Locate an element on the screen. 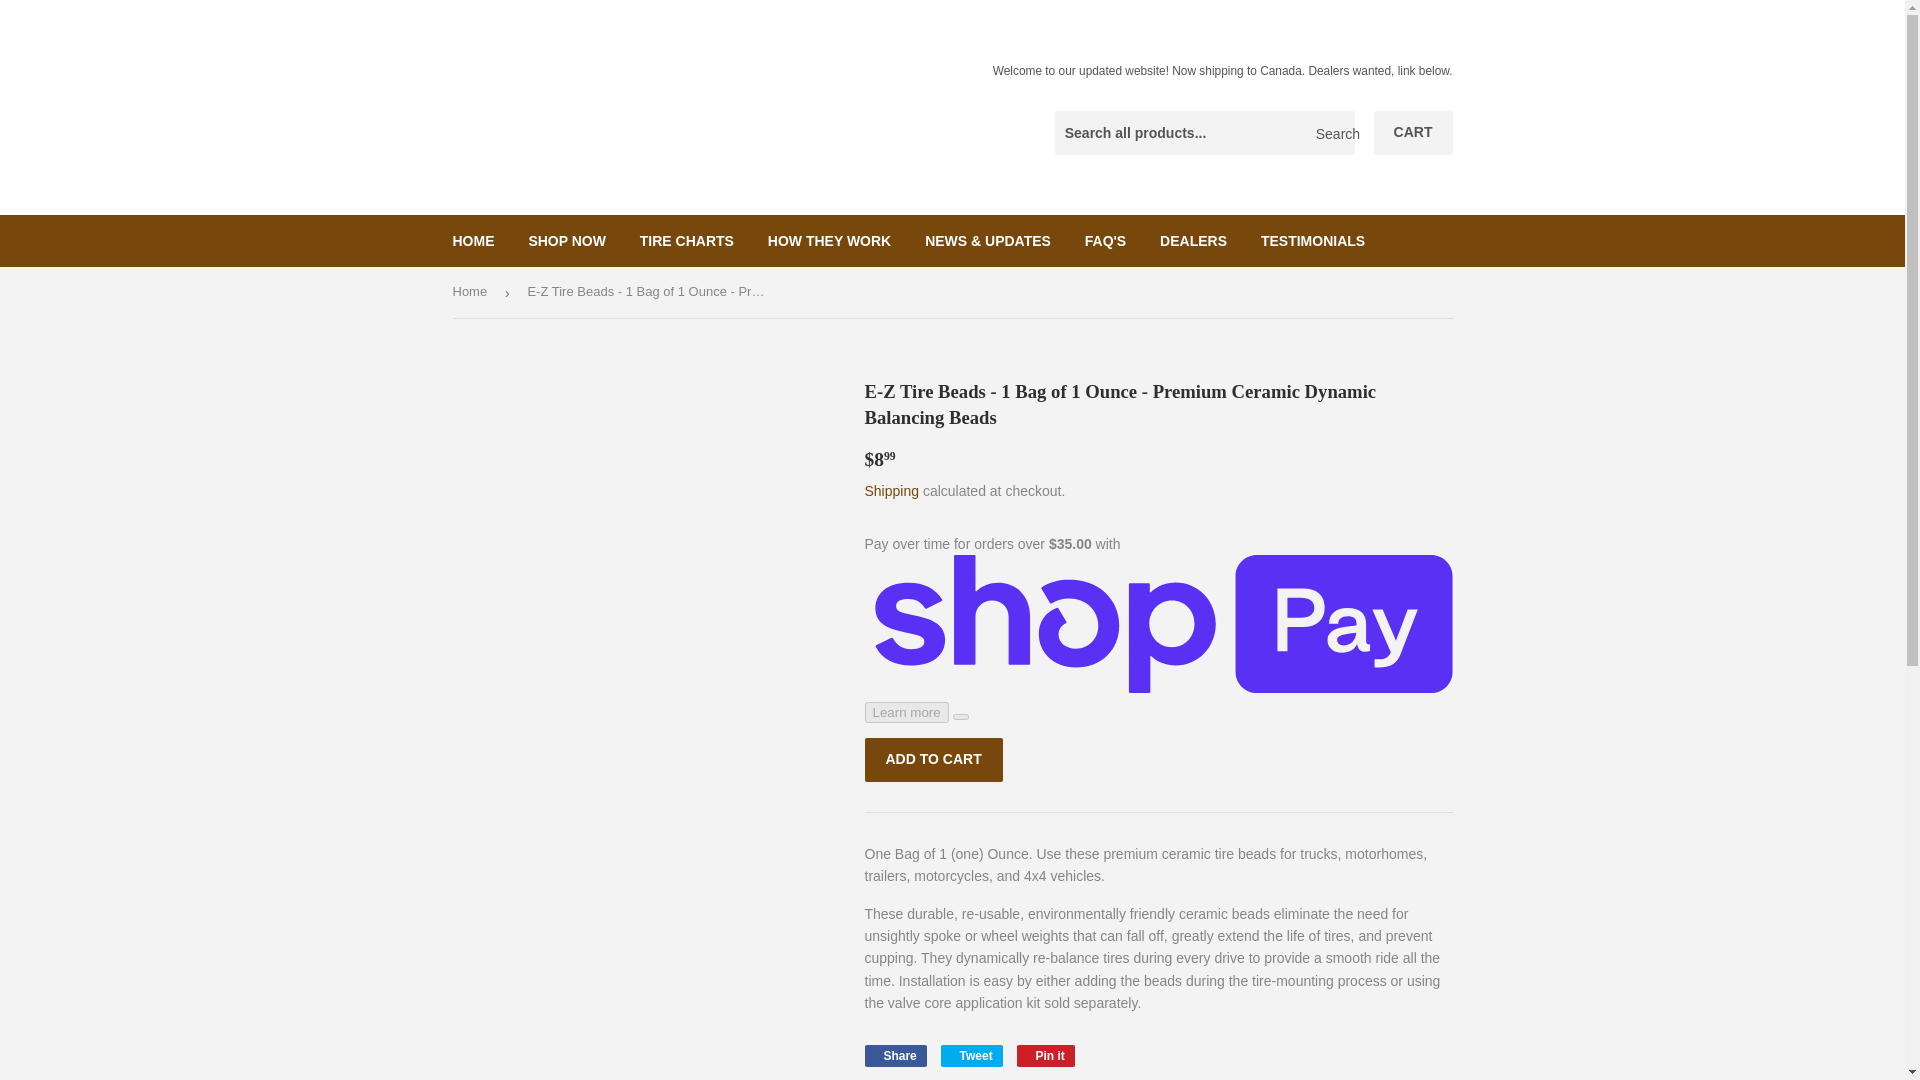  Pin on Pinterest is located at coordinates (1046, 1056).